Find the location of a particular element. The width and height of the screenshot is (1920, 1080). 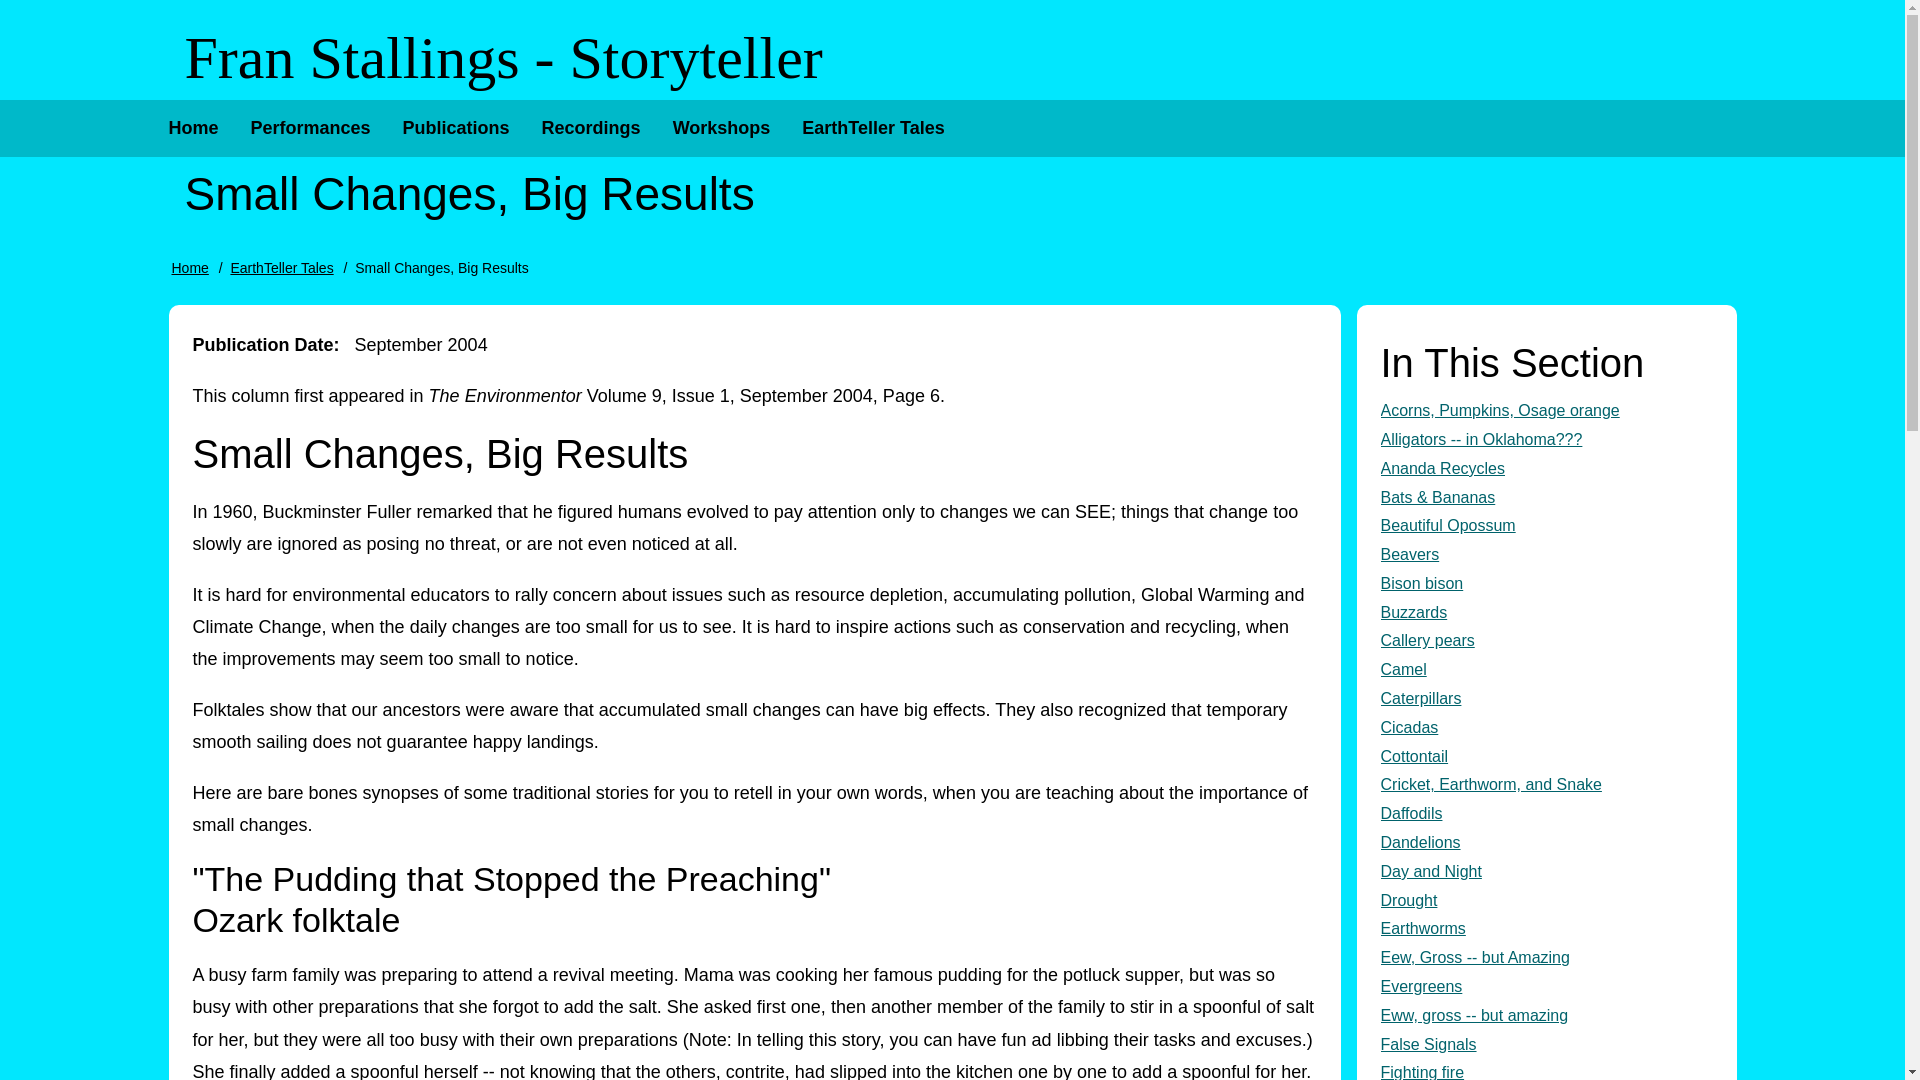

Day and Night is located at coordinates (1546, 872).